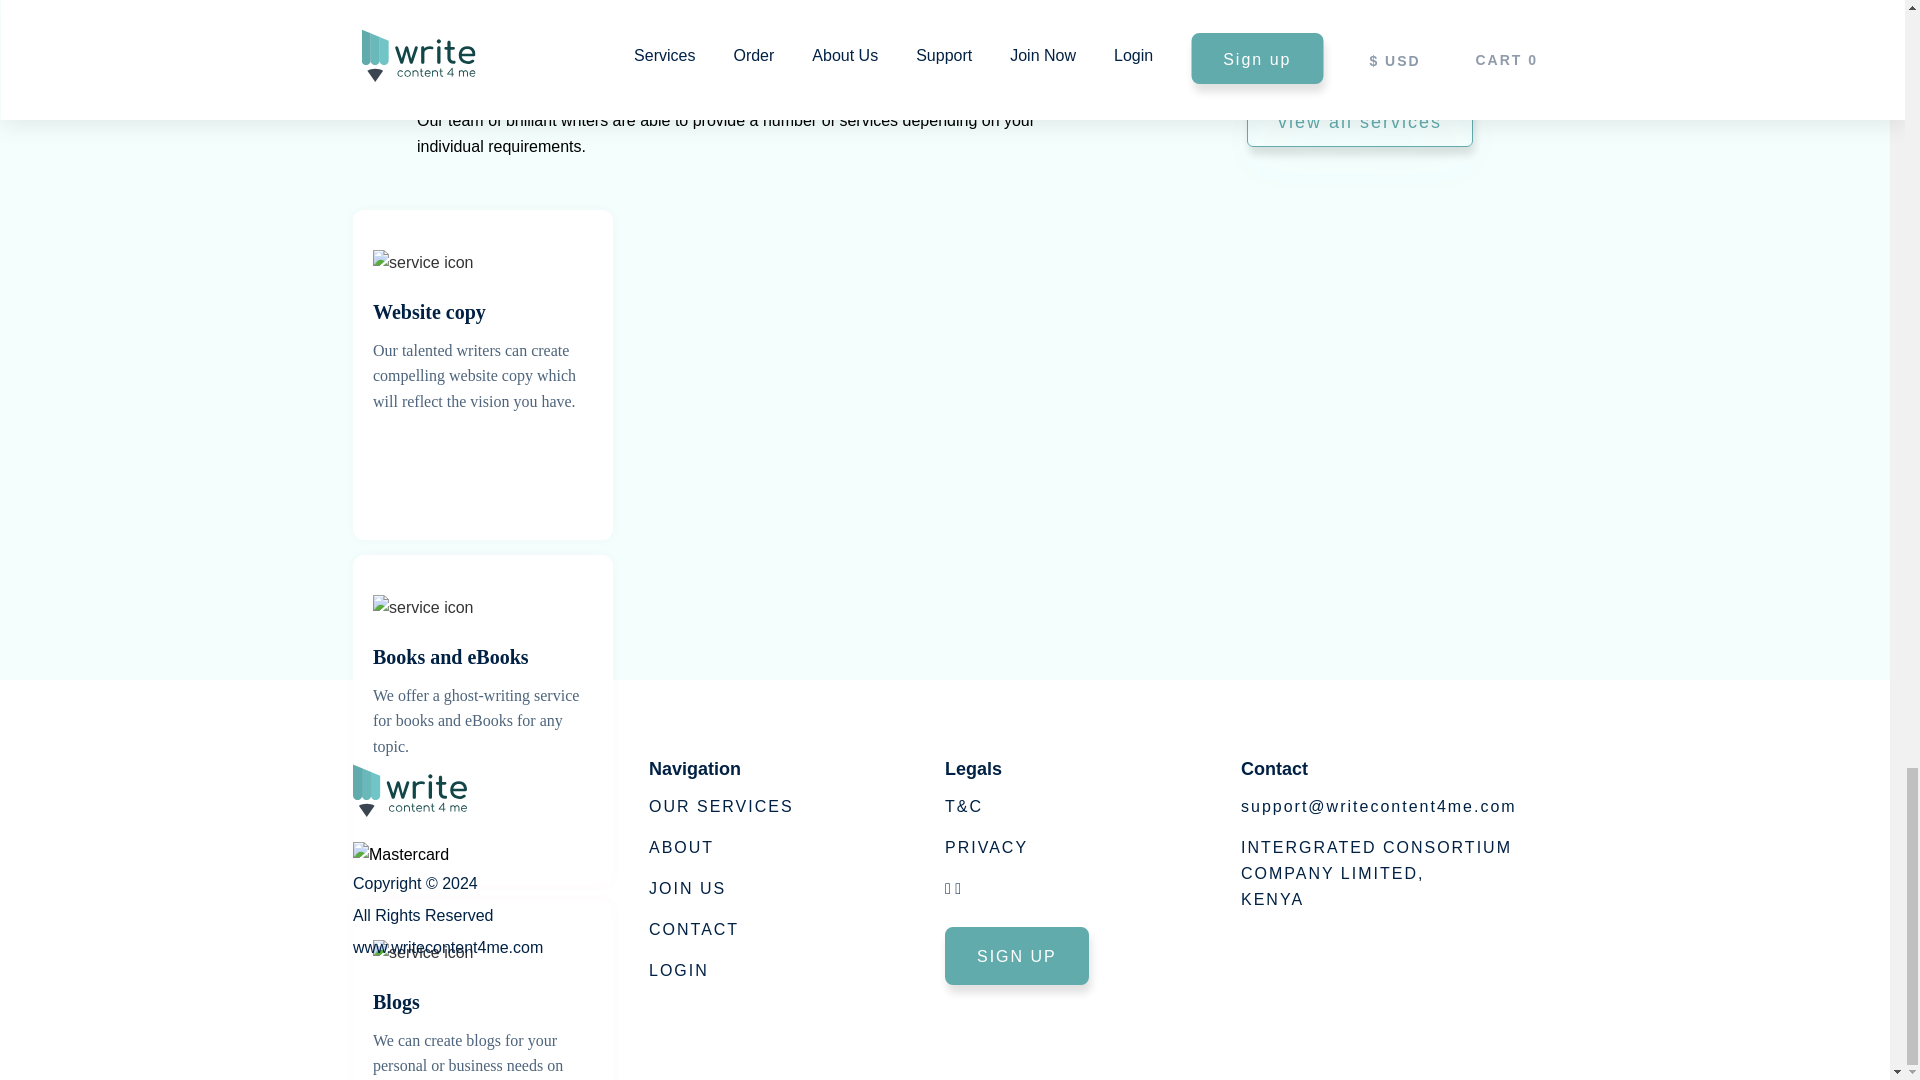 The image size is (1920, 1080). Describe the element at coordinates (986, 850) in the screenshot. I see `PRIVACY` at that location.